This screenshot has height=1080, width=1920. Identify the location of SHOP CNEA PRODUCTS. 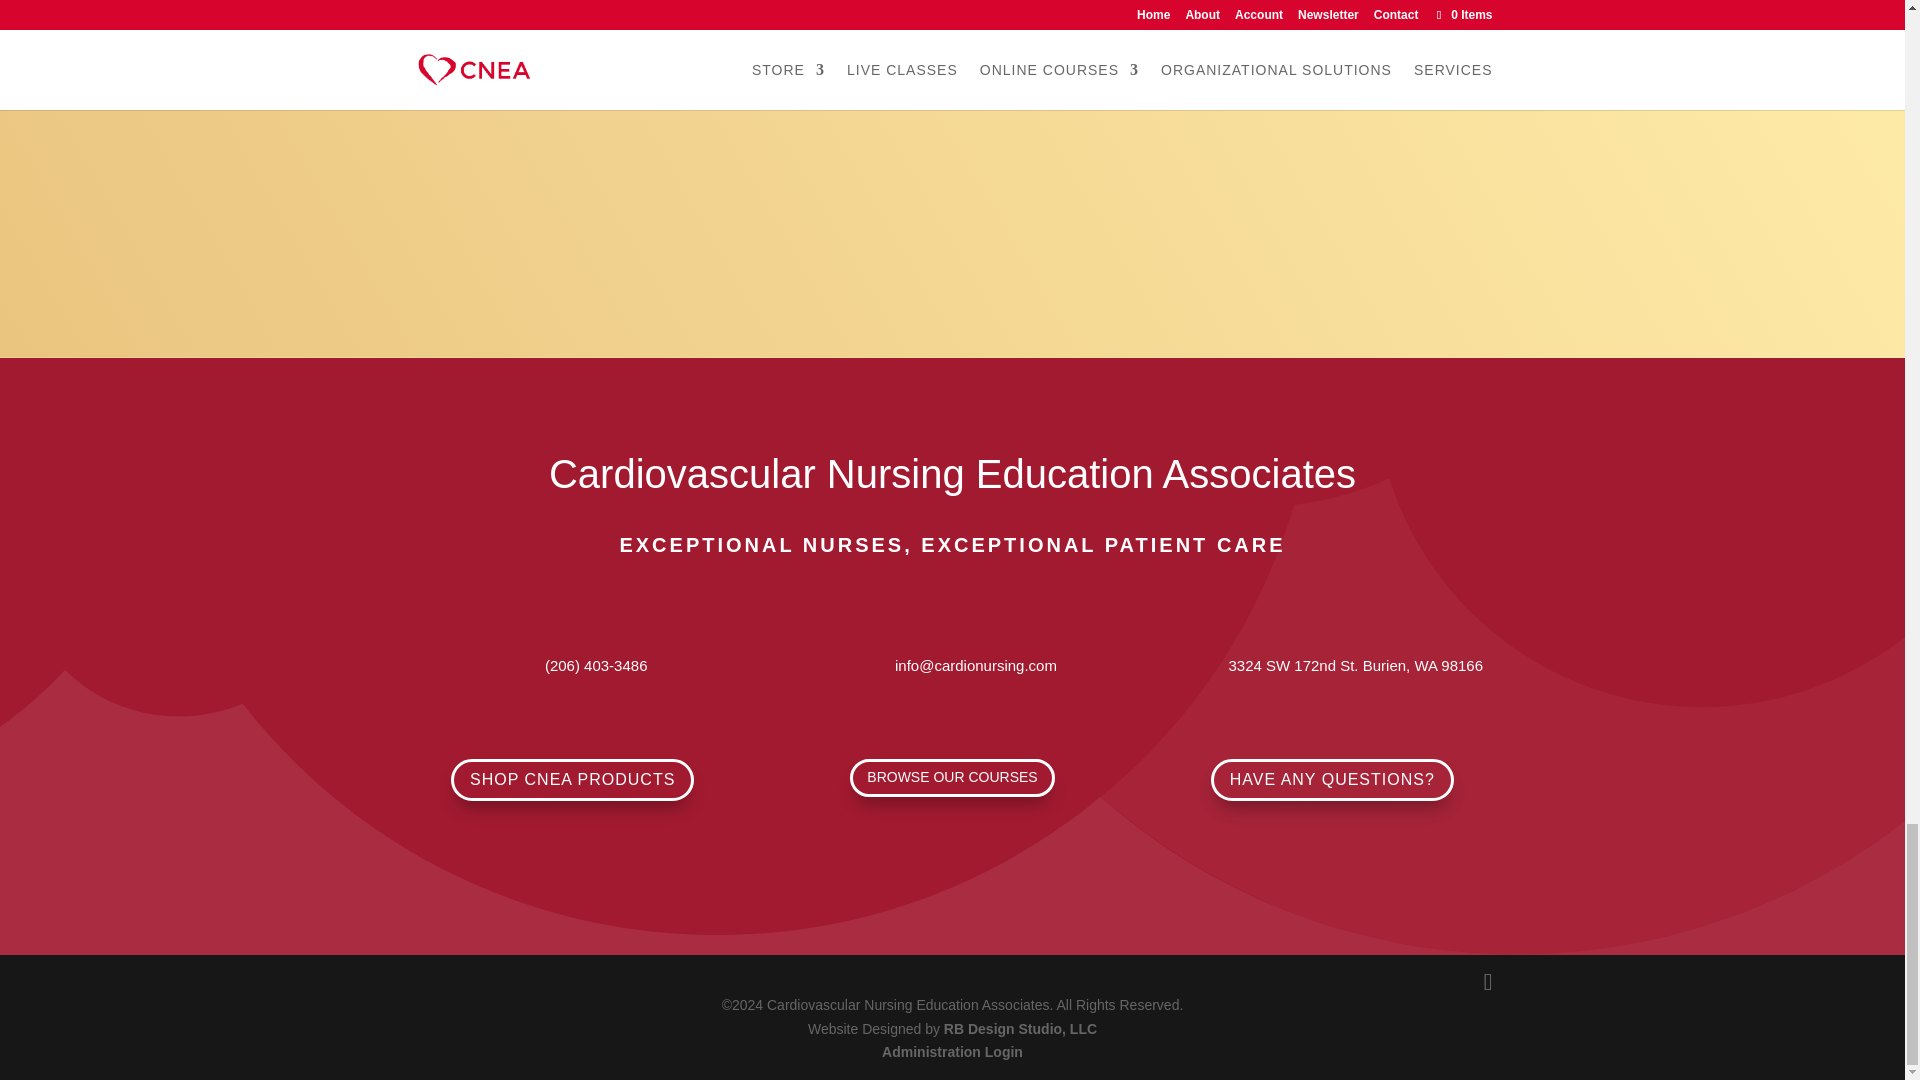
(572, 780).